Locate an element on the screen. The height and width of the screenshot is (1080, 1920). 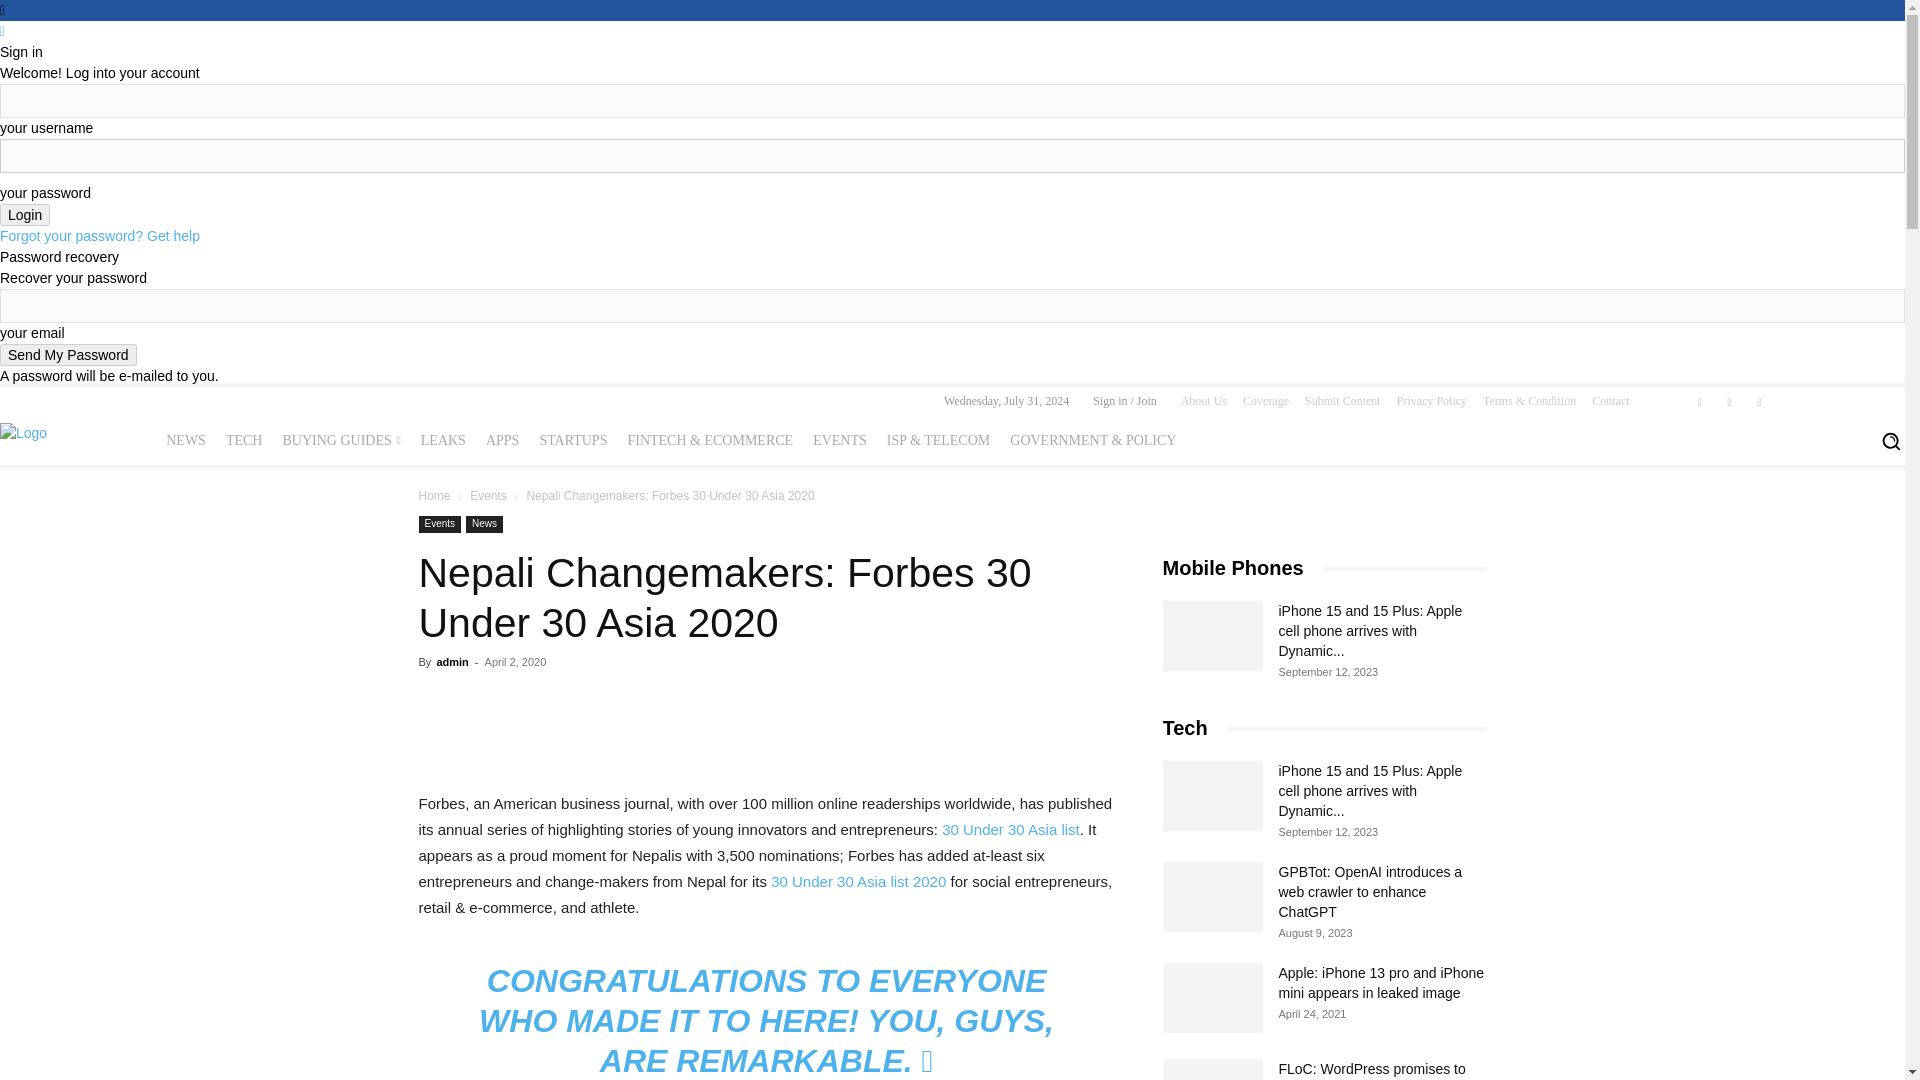
Send My Password is located at coordinates (68, 355).